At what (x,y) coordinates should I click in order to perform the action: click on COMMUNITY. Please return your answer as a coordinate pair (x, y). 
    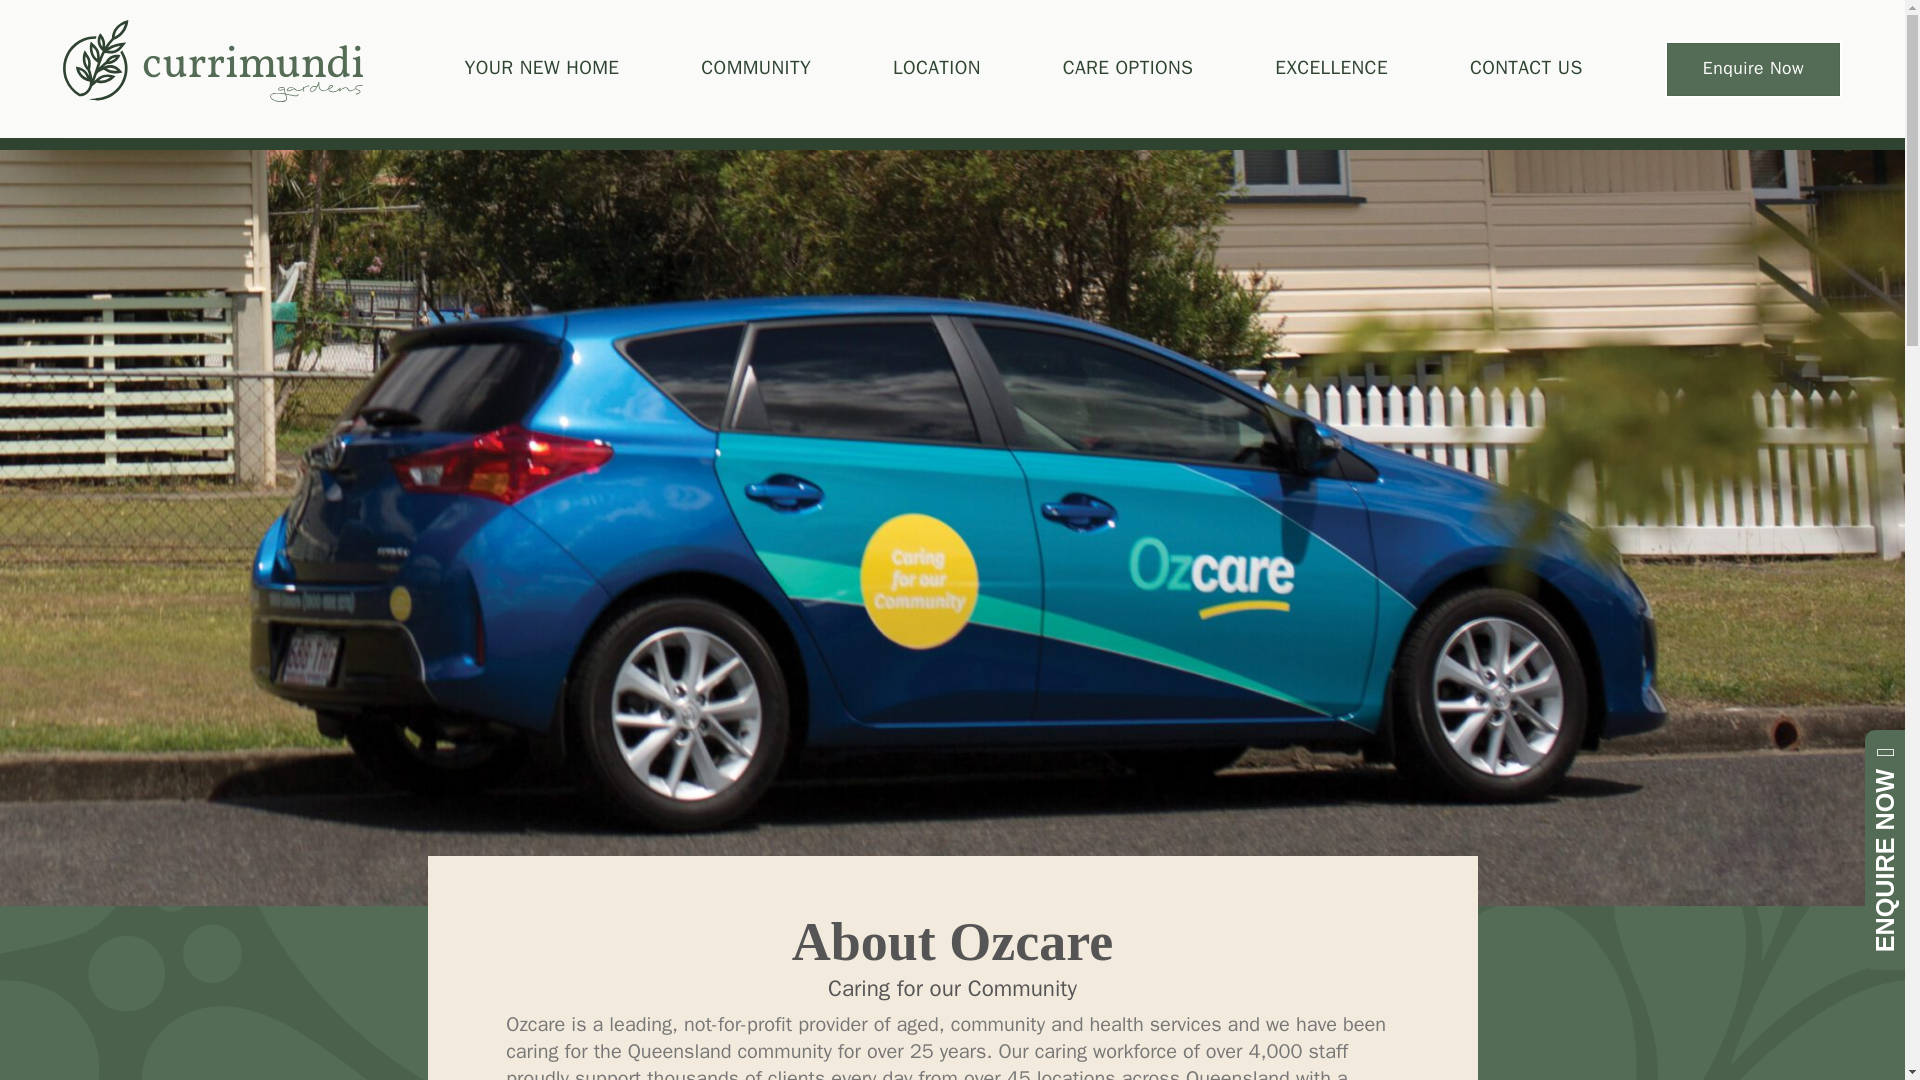
    Looking at the image, I should click on (755, 68).